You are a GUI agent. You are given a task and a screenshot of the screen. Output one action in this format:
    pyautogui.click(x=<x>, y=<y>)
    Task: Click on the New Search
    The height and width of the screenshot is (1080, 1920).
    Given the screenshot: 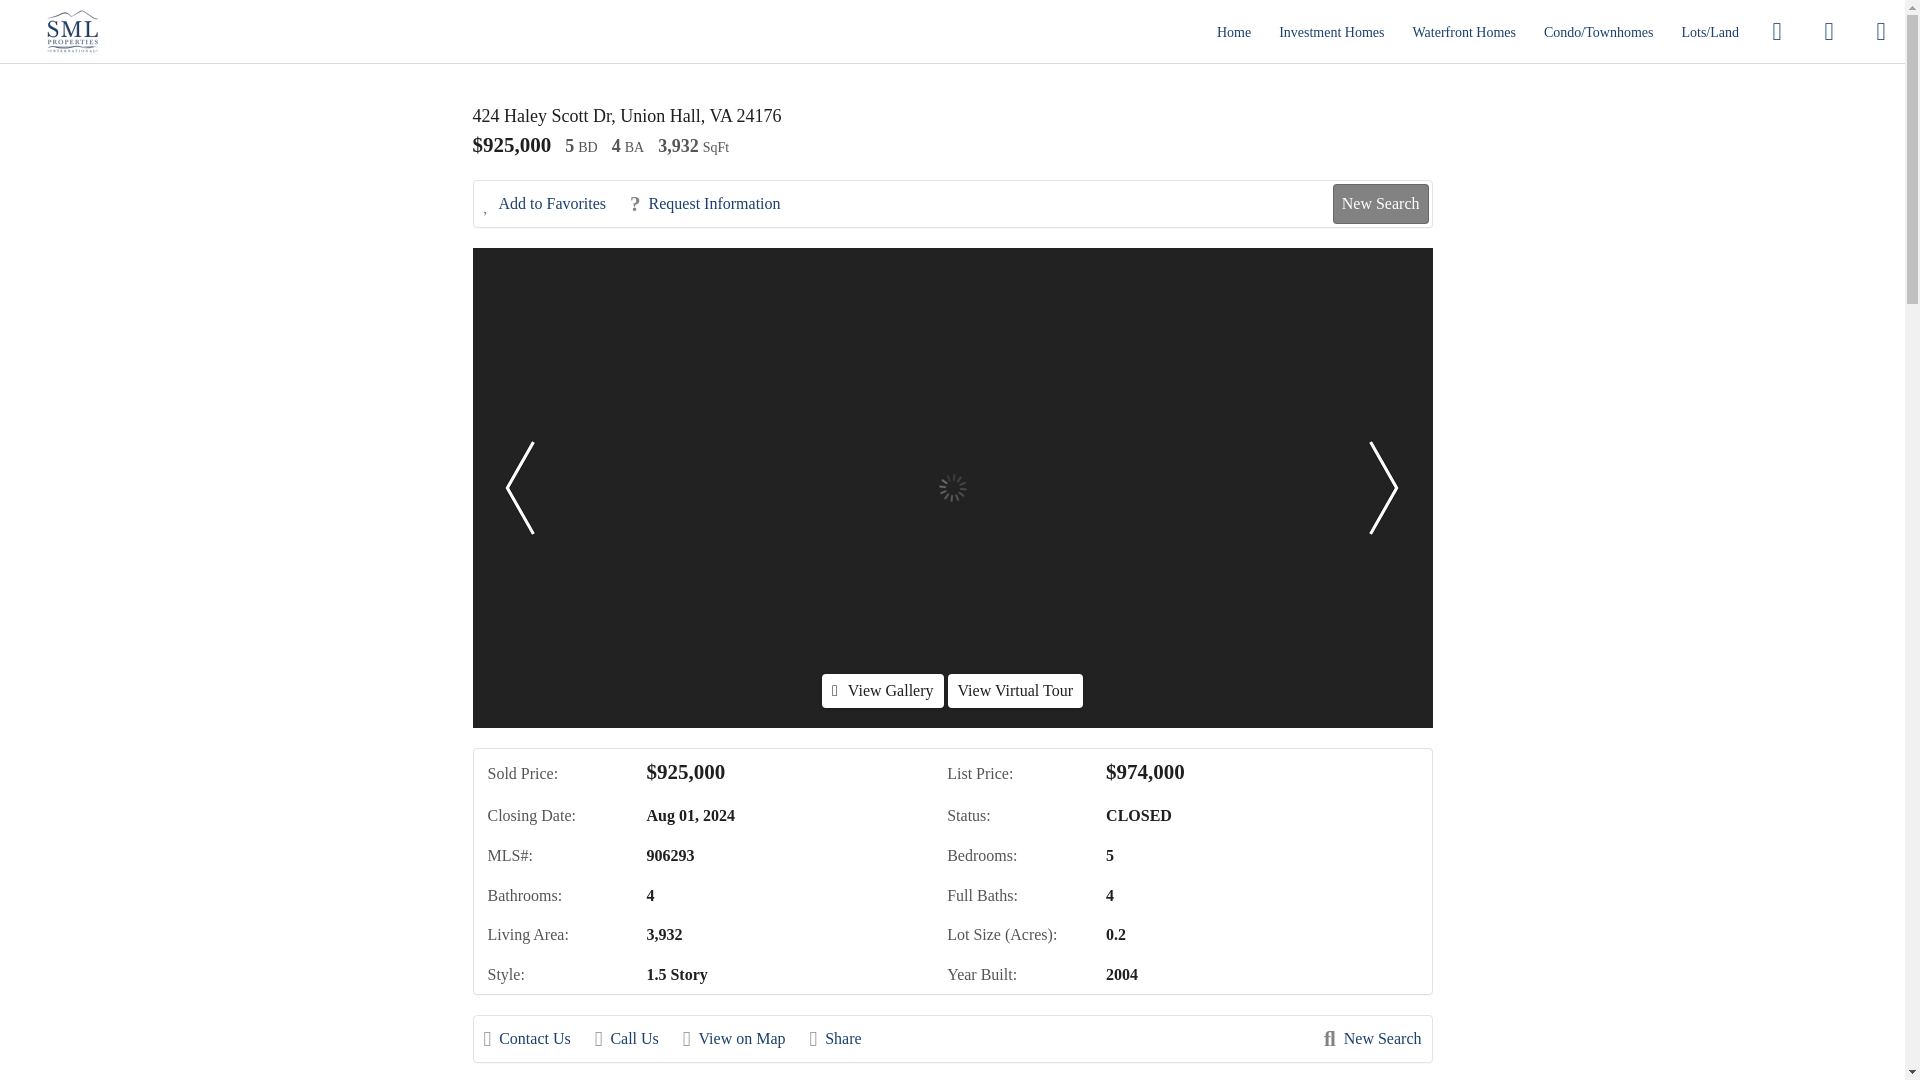 What is the action you would take?
    pyautogui.click(x=1380, y=203)
    